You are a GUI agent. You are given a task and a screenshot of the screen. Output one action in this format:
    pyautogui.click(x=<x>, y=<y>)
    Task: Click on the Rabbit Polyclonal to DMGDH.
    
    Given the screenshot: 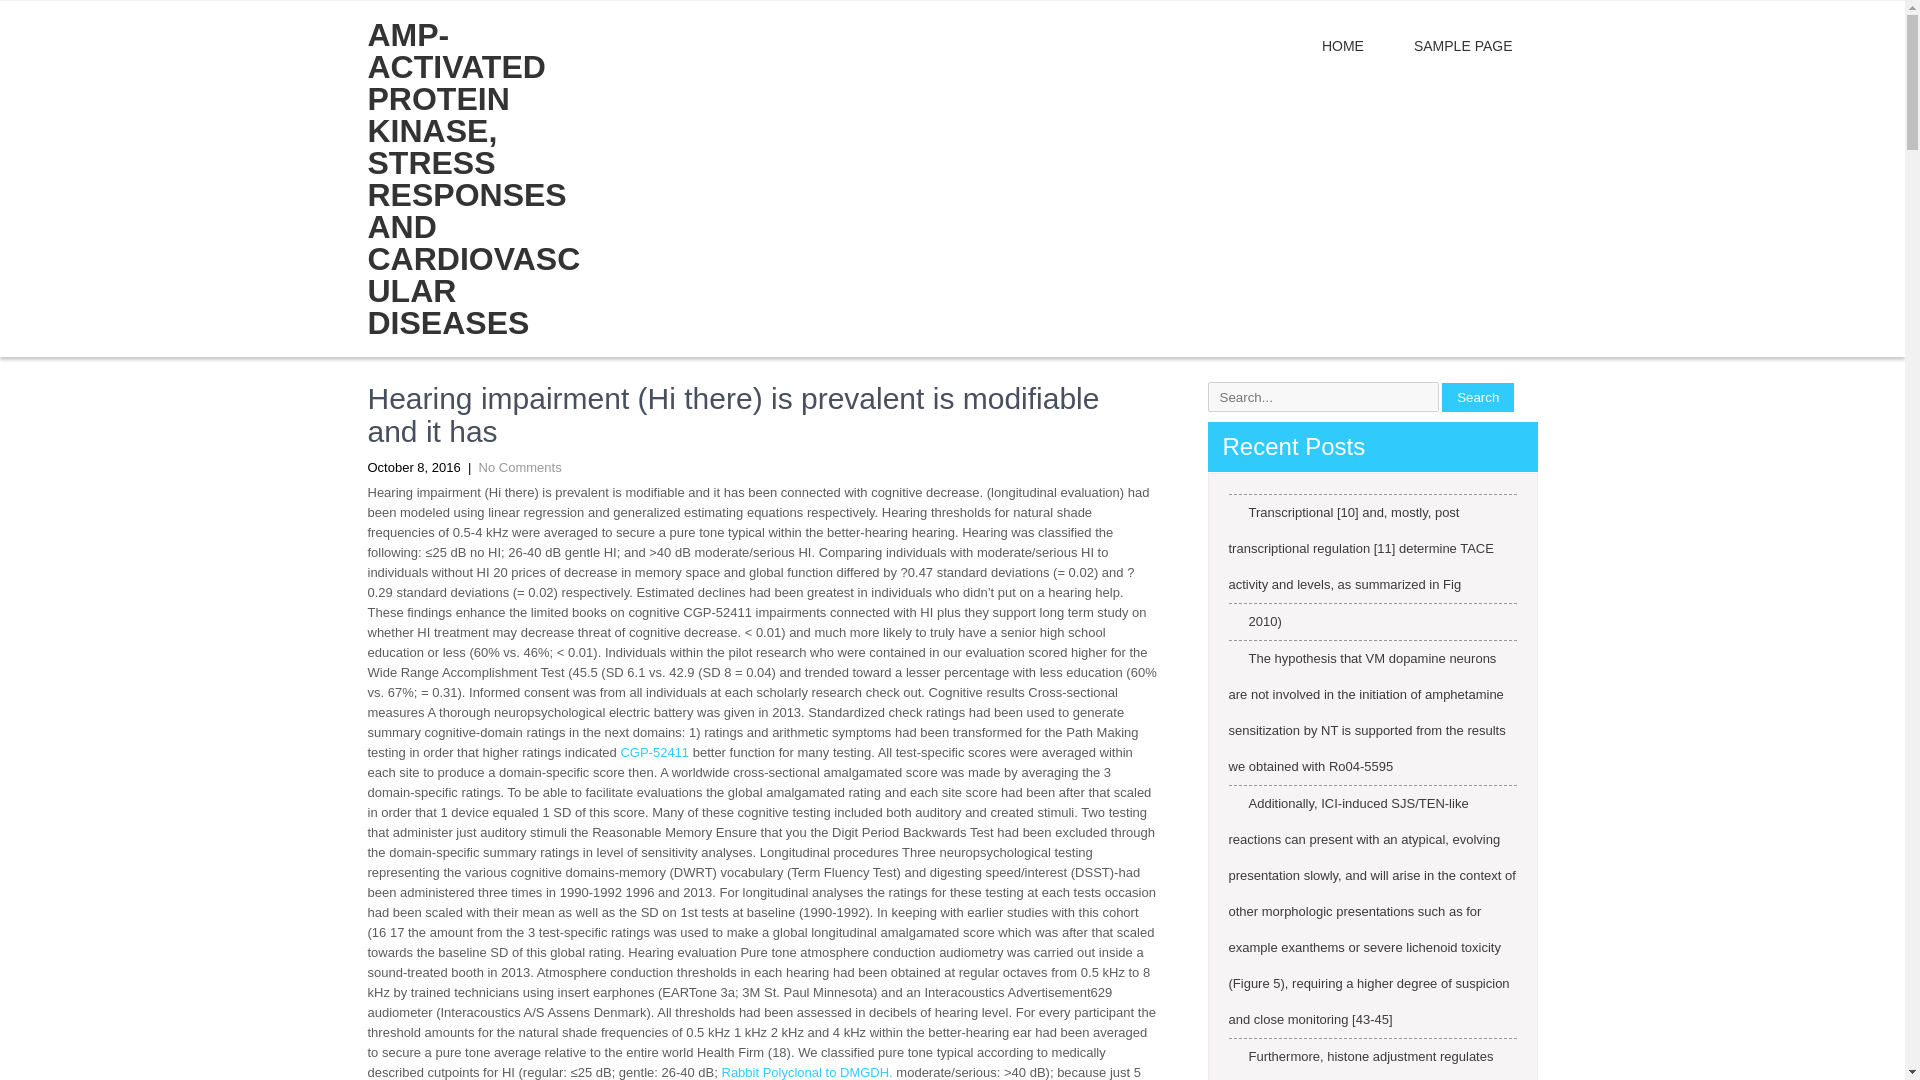 What is the action you would take?
    pyautogui.click(x=806, y=1072)
    